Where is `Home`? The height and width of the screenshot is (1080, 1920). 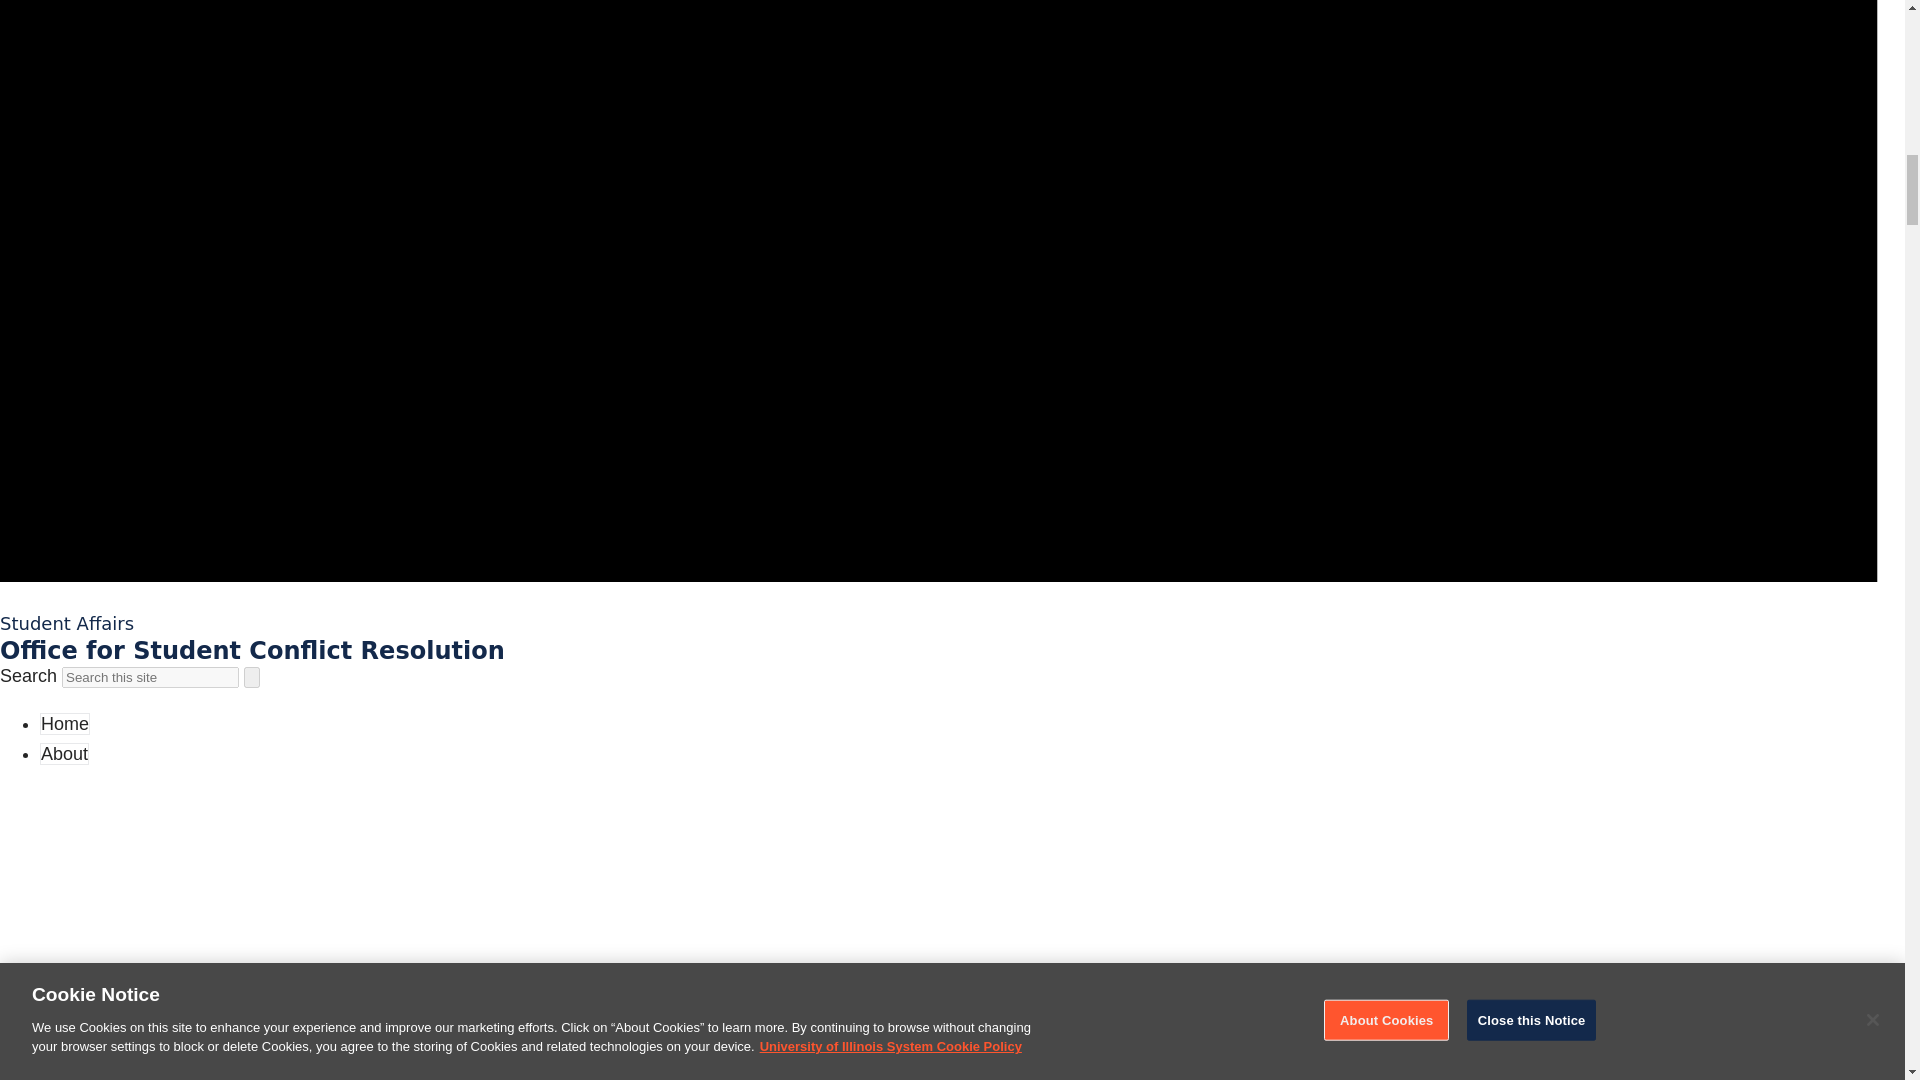
Home is located at coordinates (65, 724).